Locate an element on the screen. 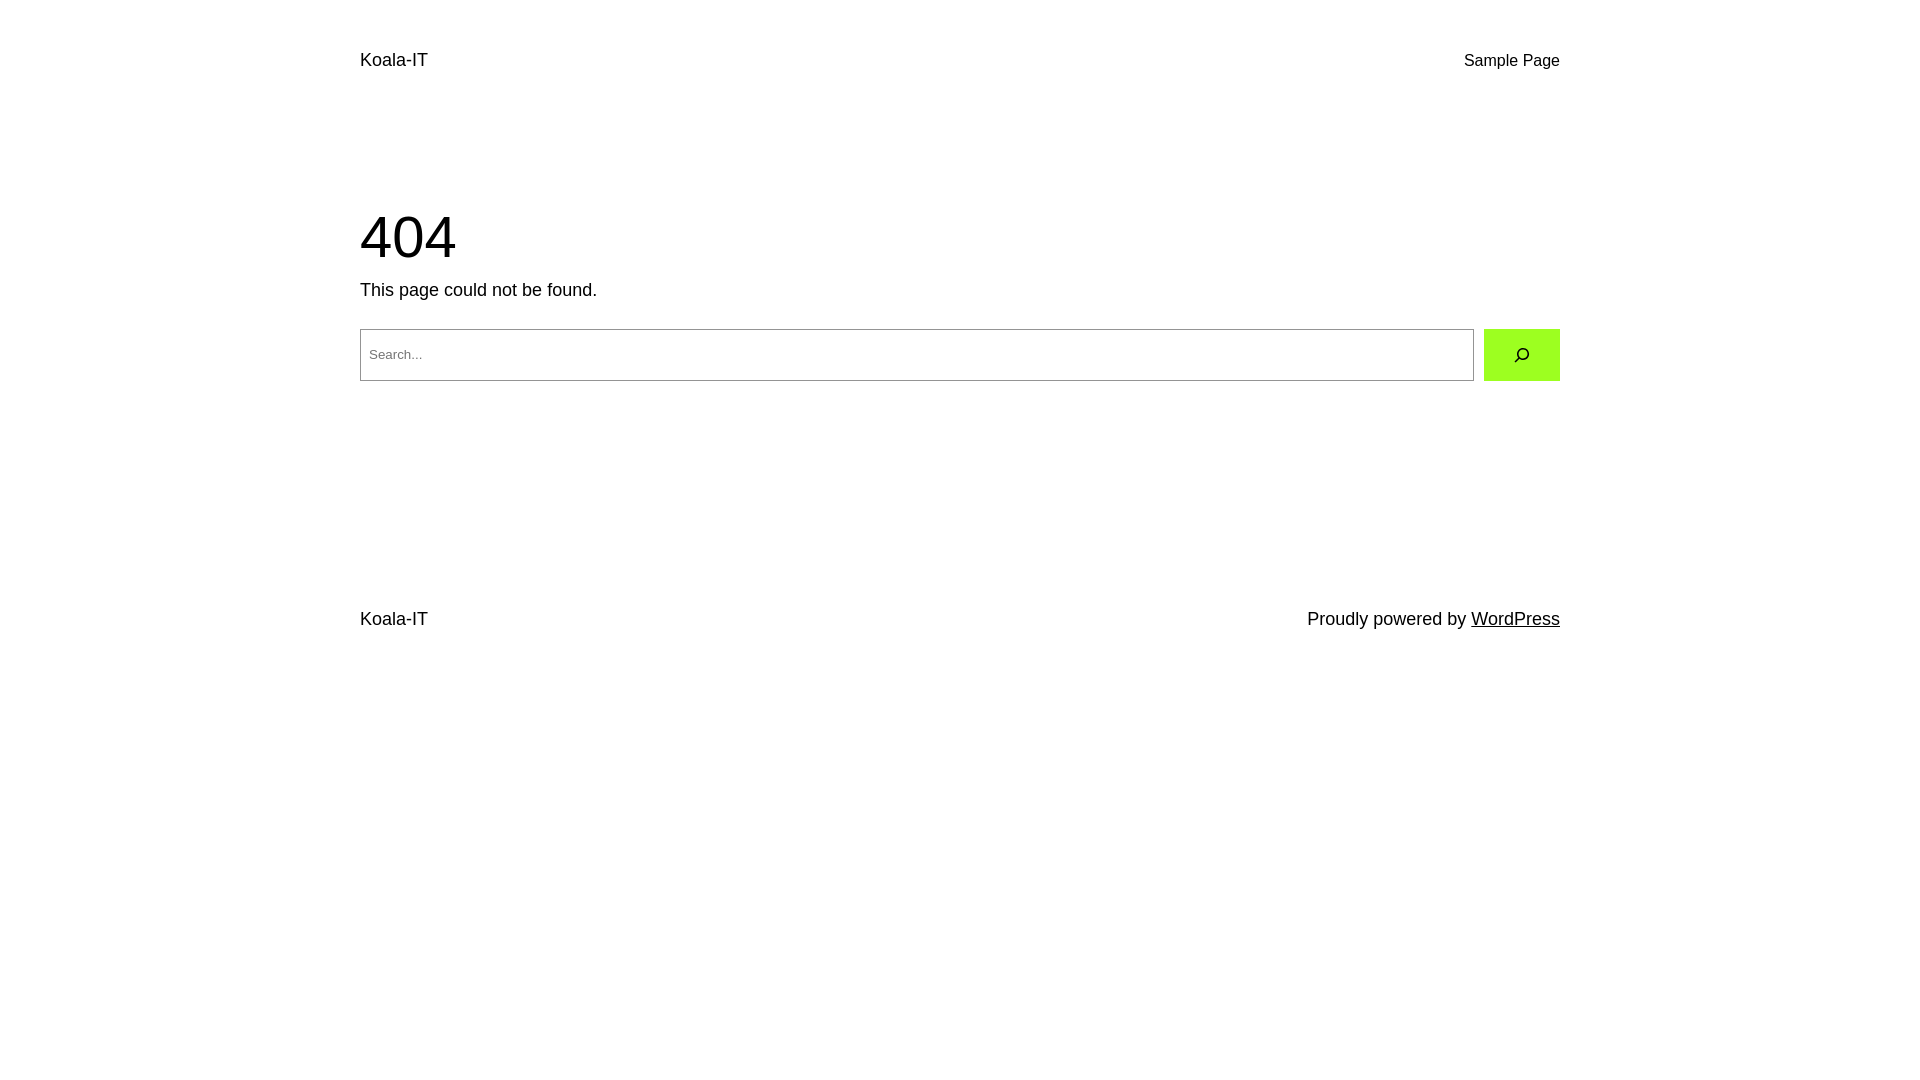 The height and width of the screenshot is (1080, 1920). Koala-IT is located at coordinates (394, 60).